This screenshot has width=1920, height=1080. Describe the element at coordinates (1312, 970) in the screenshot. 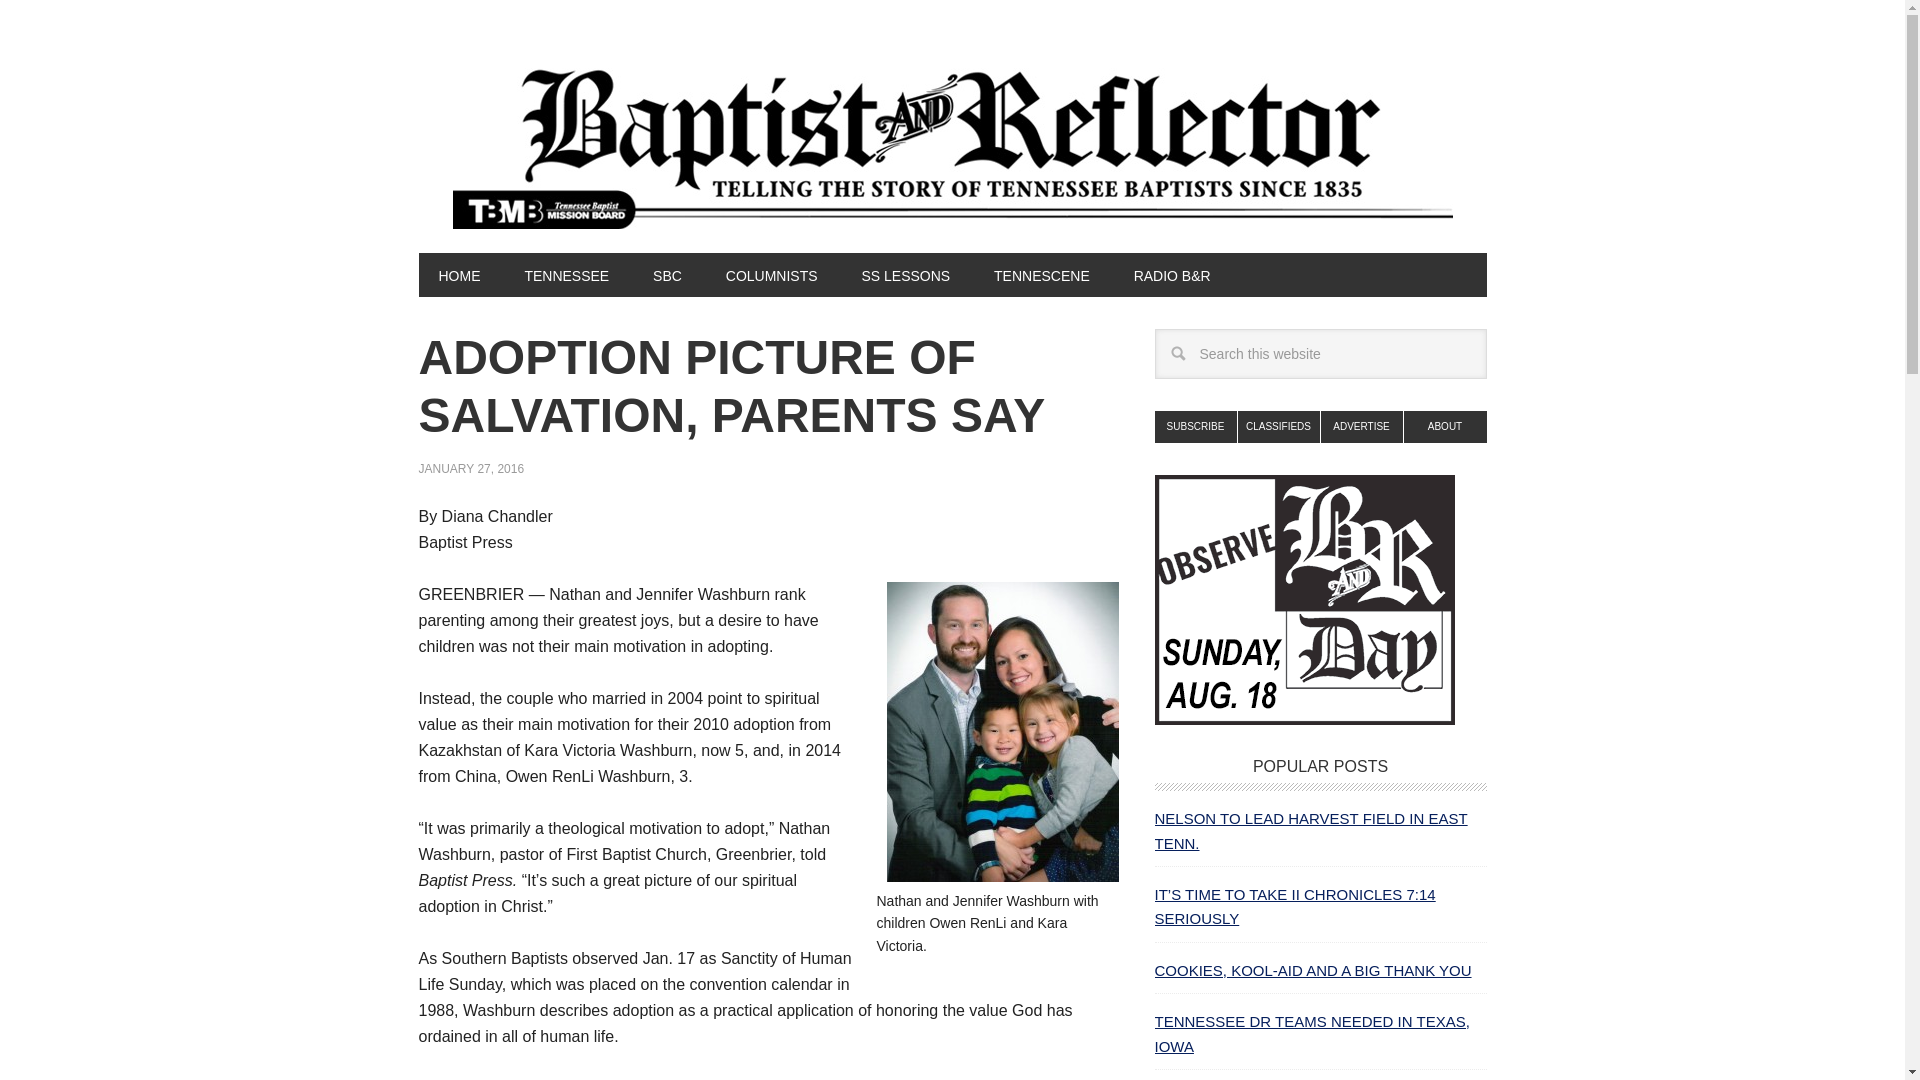

I see `COOKIES, KOOL-AID AND A BIG THANK YOU` at that location.